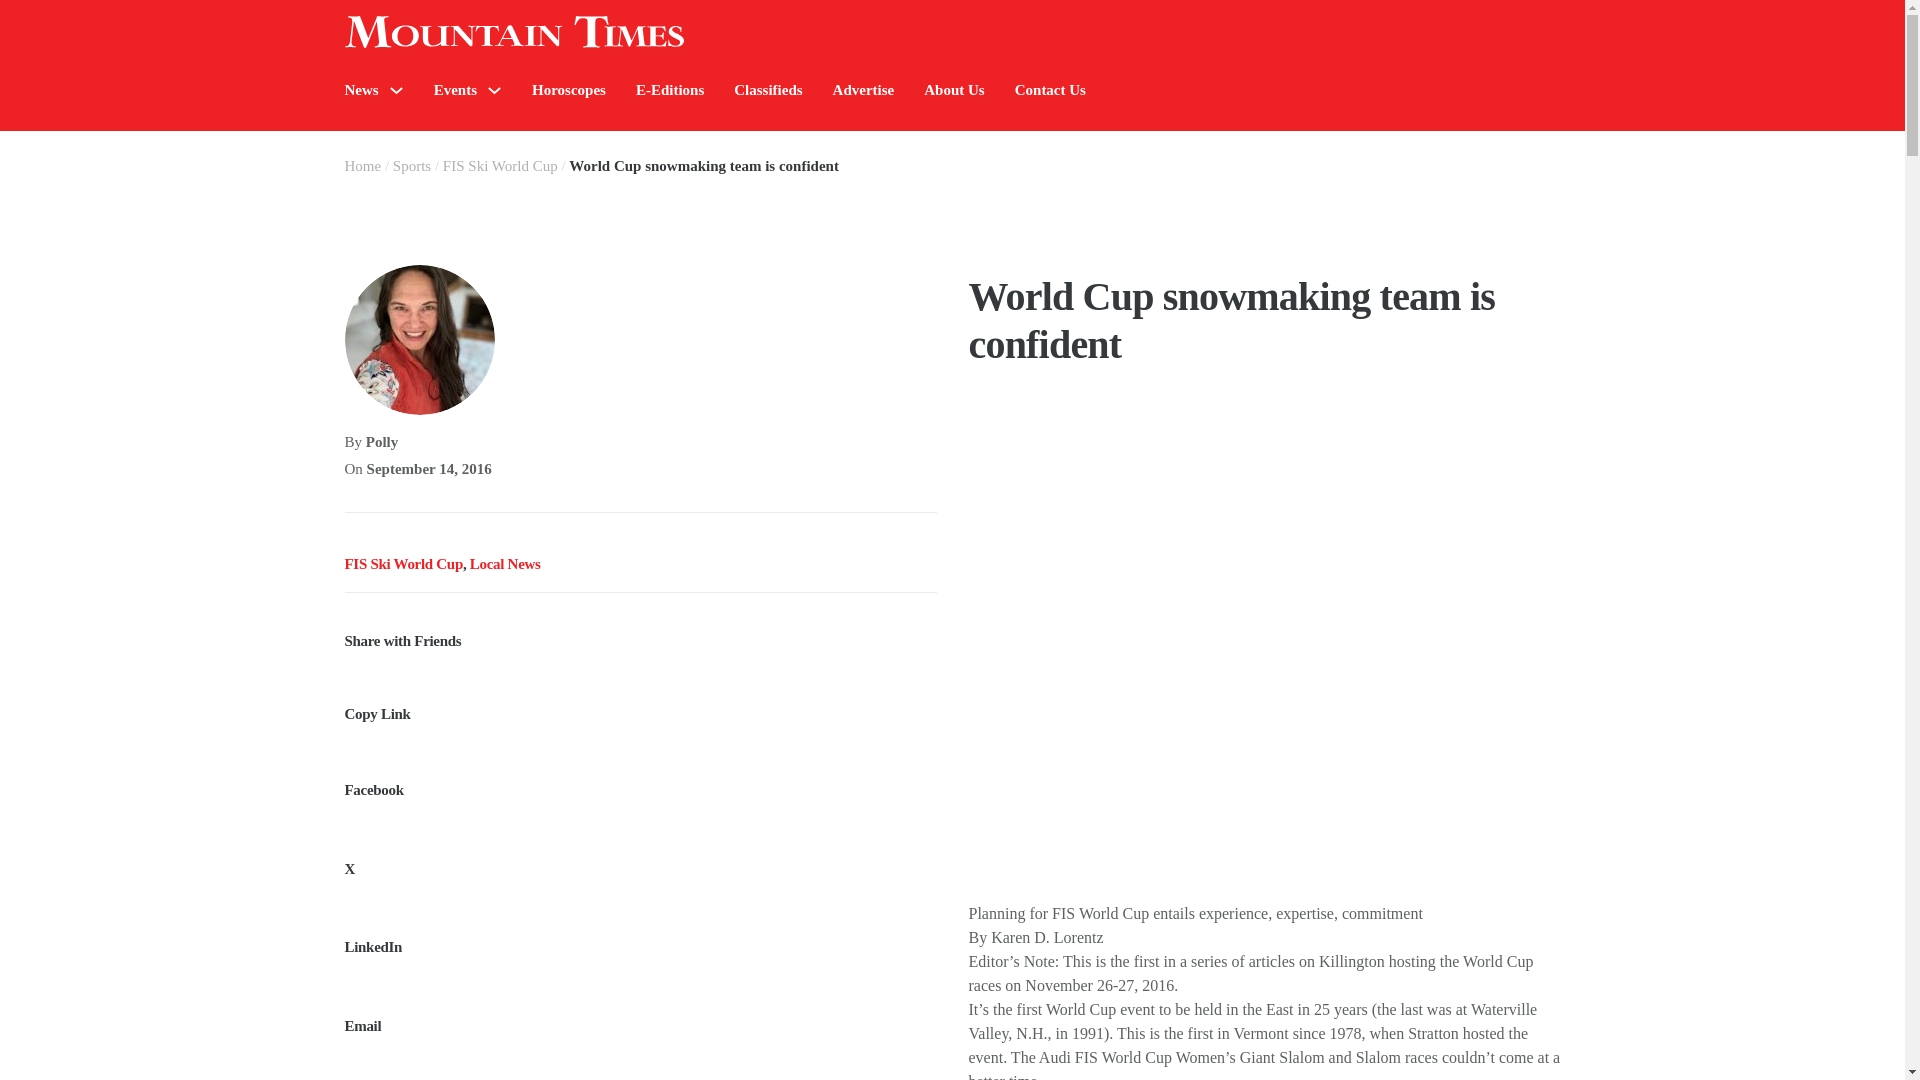 This screenshot has height=1080, width=1920. I want to click on E-Editions, so click(670, 90).